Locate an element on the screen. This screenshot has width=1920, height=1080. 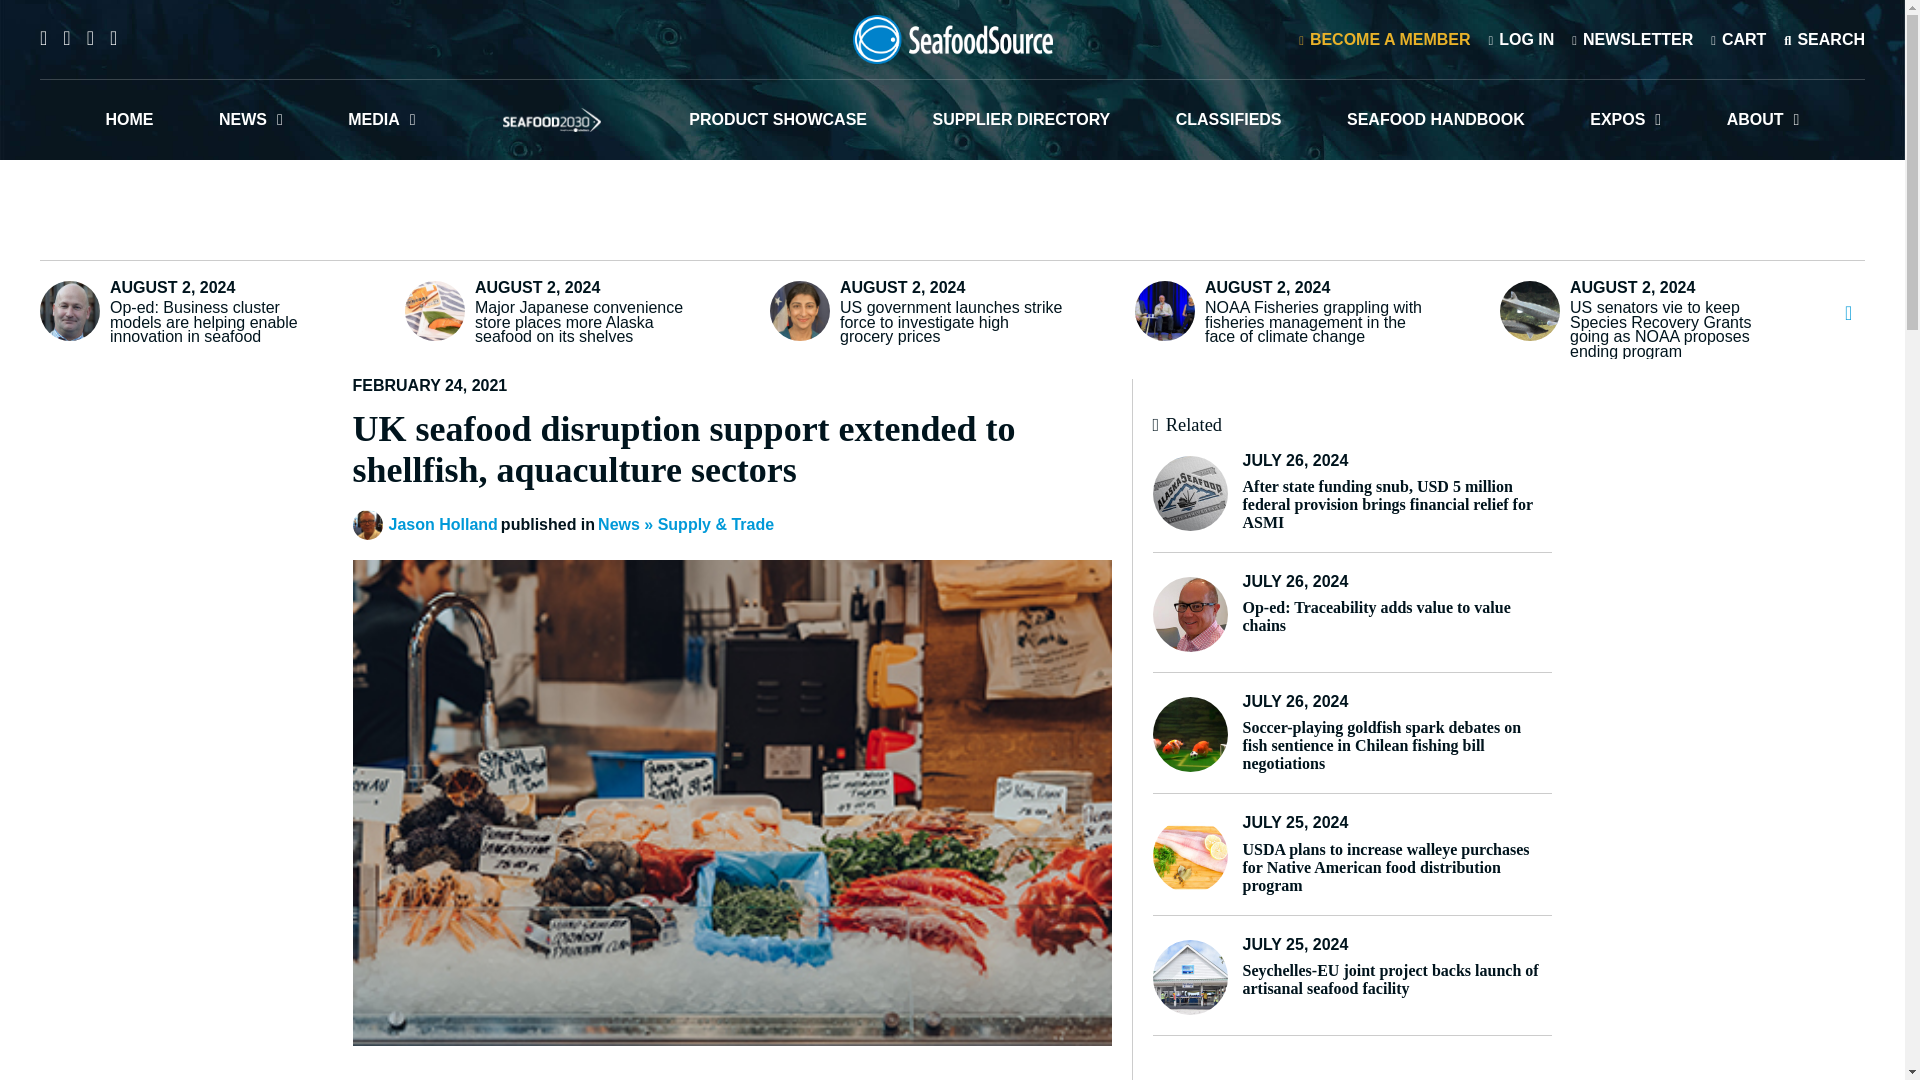
SEAFOOD HANDBOOK is located at coordinates (1436, 119).